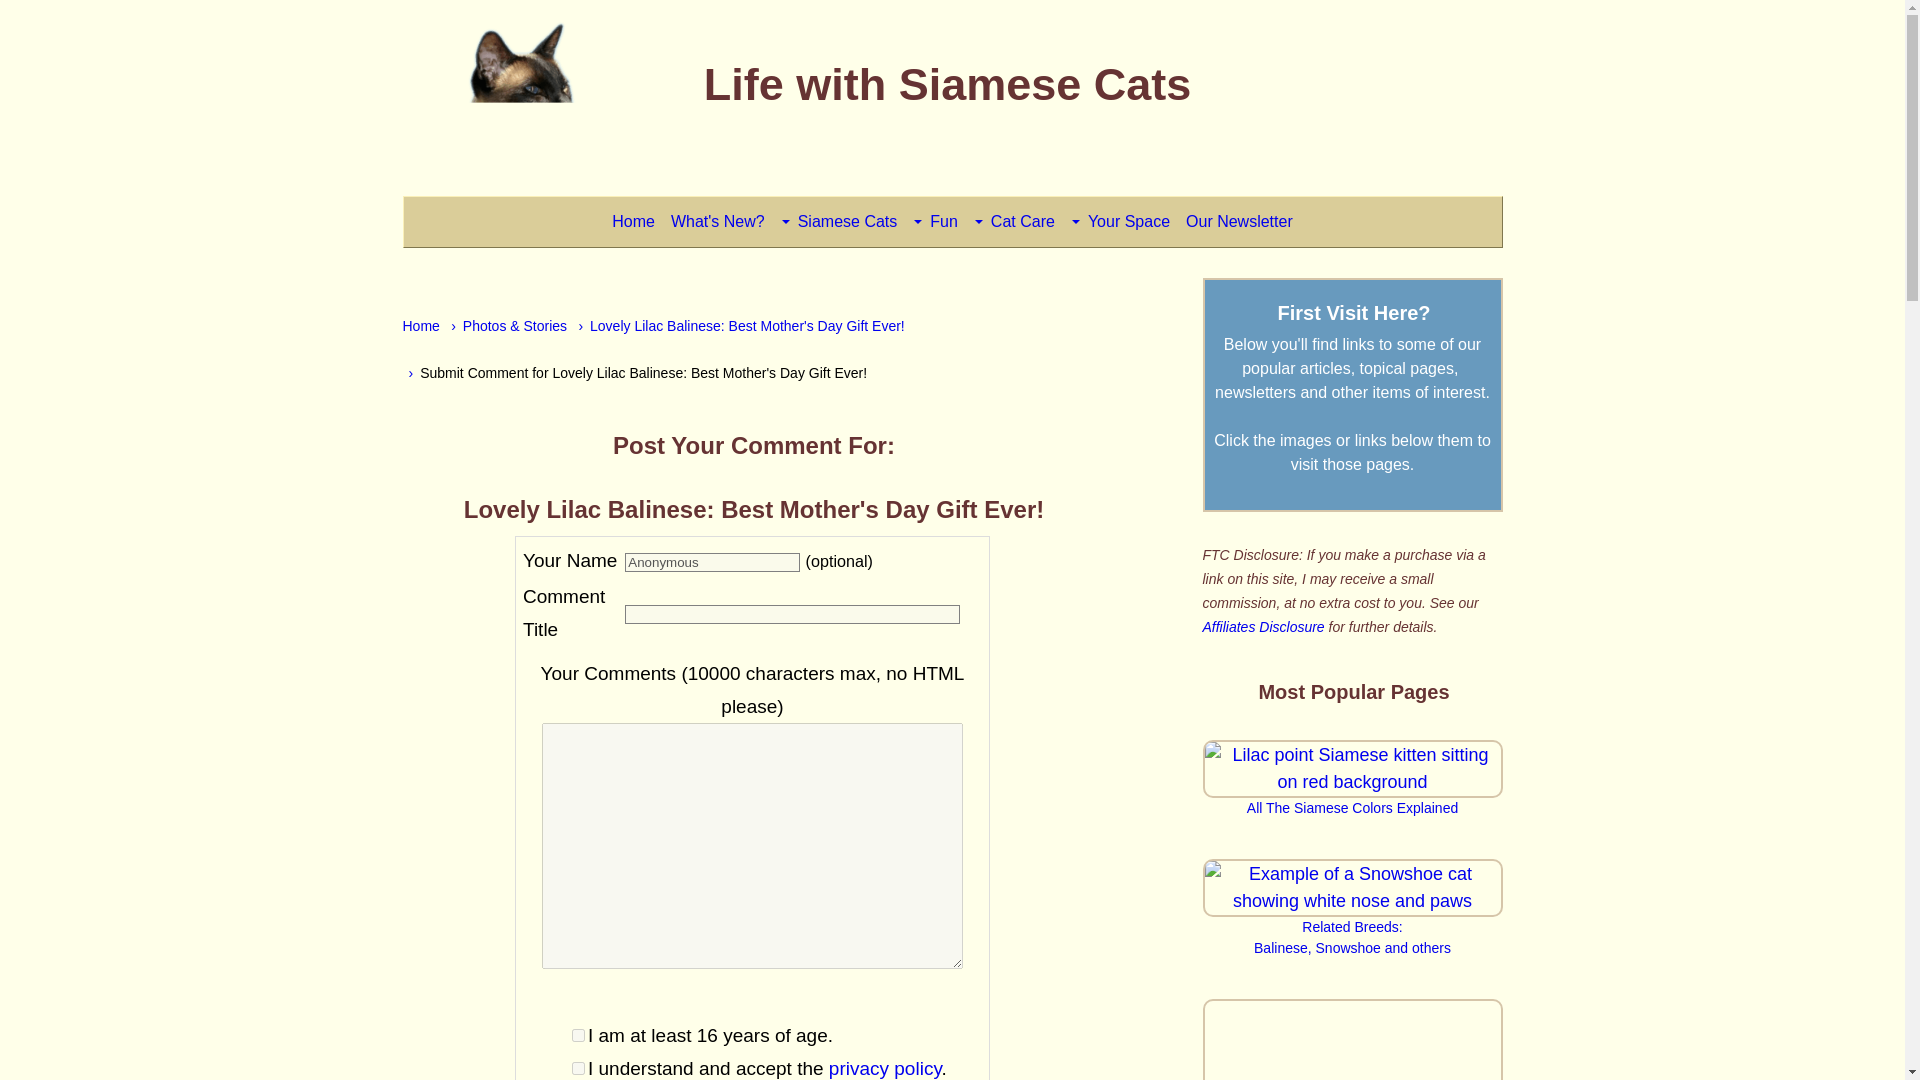  I want to click on 1, so click(578, 1036).